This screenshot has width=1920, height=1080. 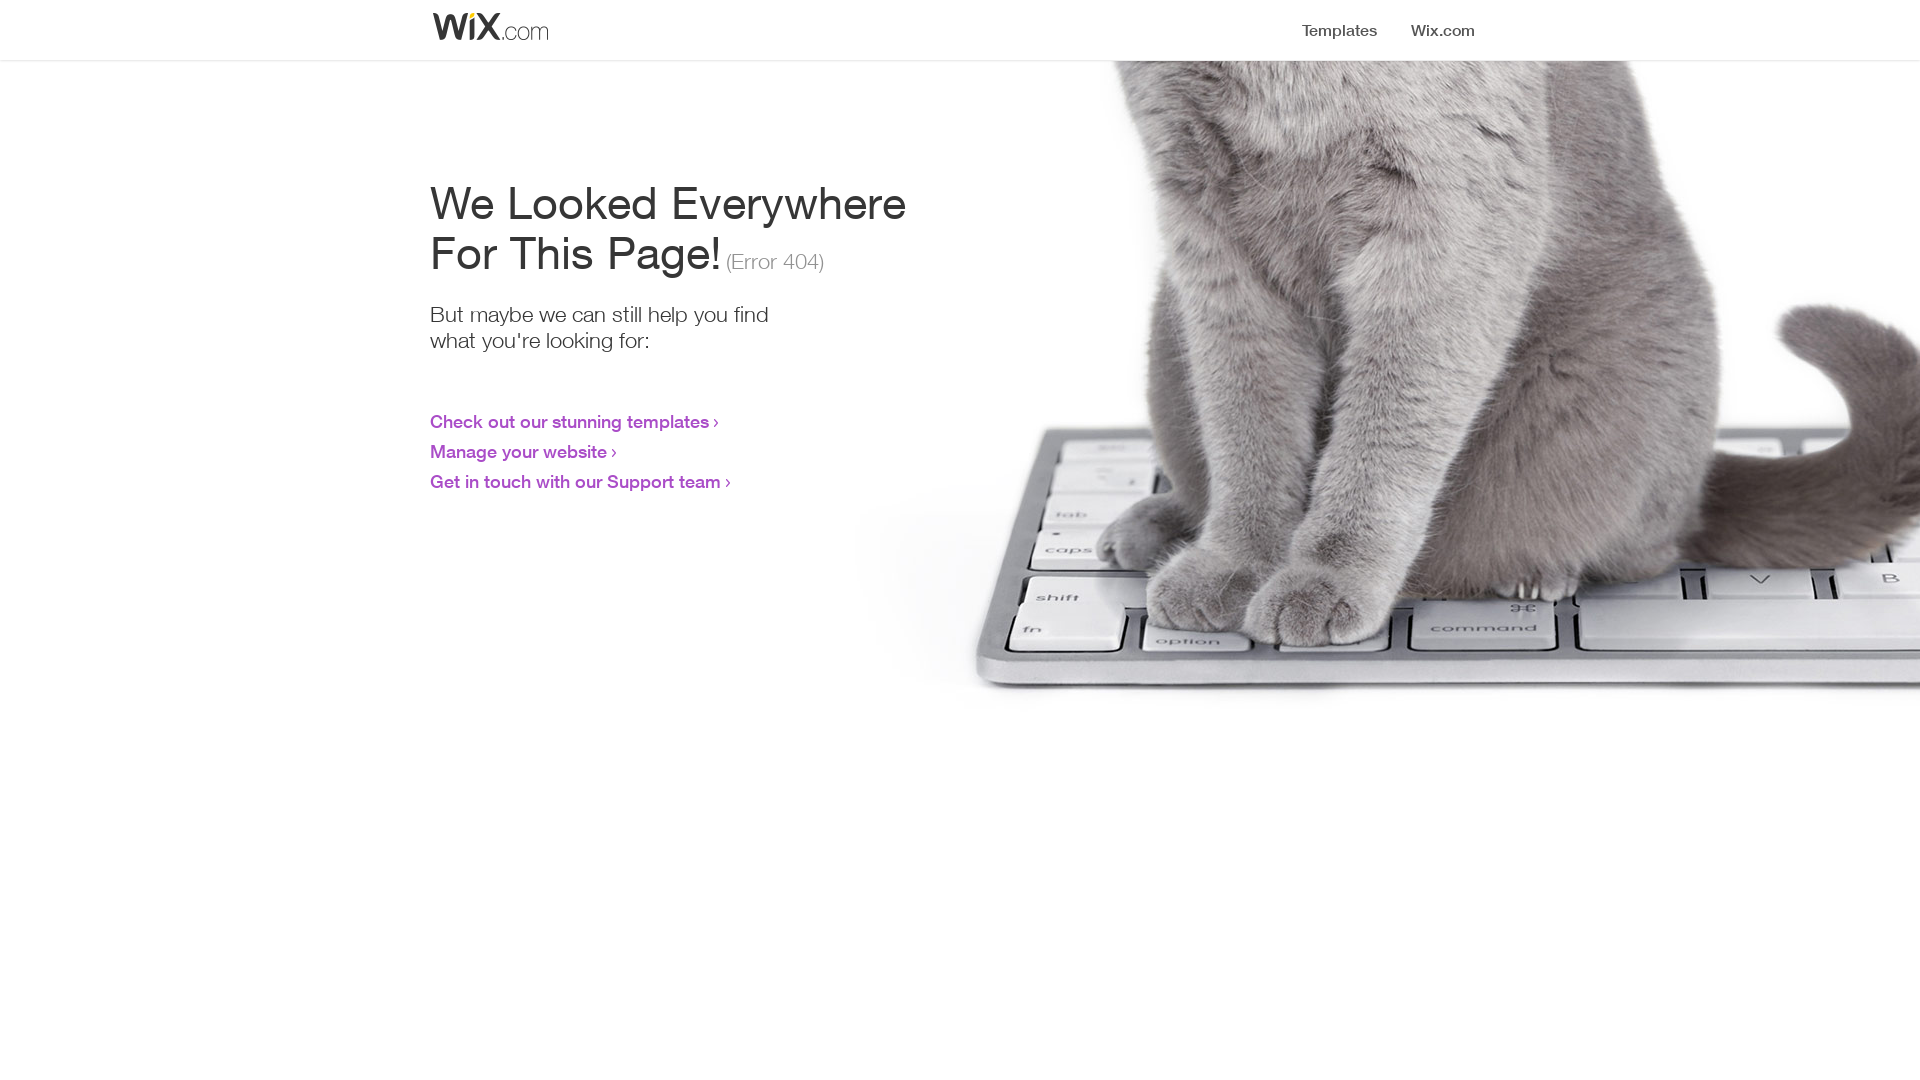 I want to click on Check out our stunning templates, so click(x=570, y=421).